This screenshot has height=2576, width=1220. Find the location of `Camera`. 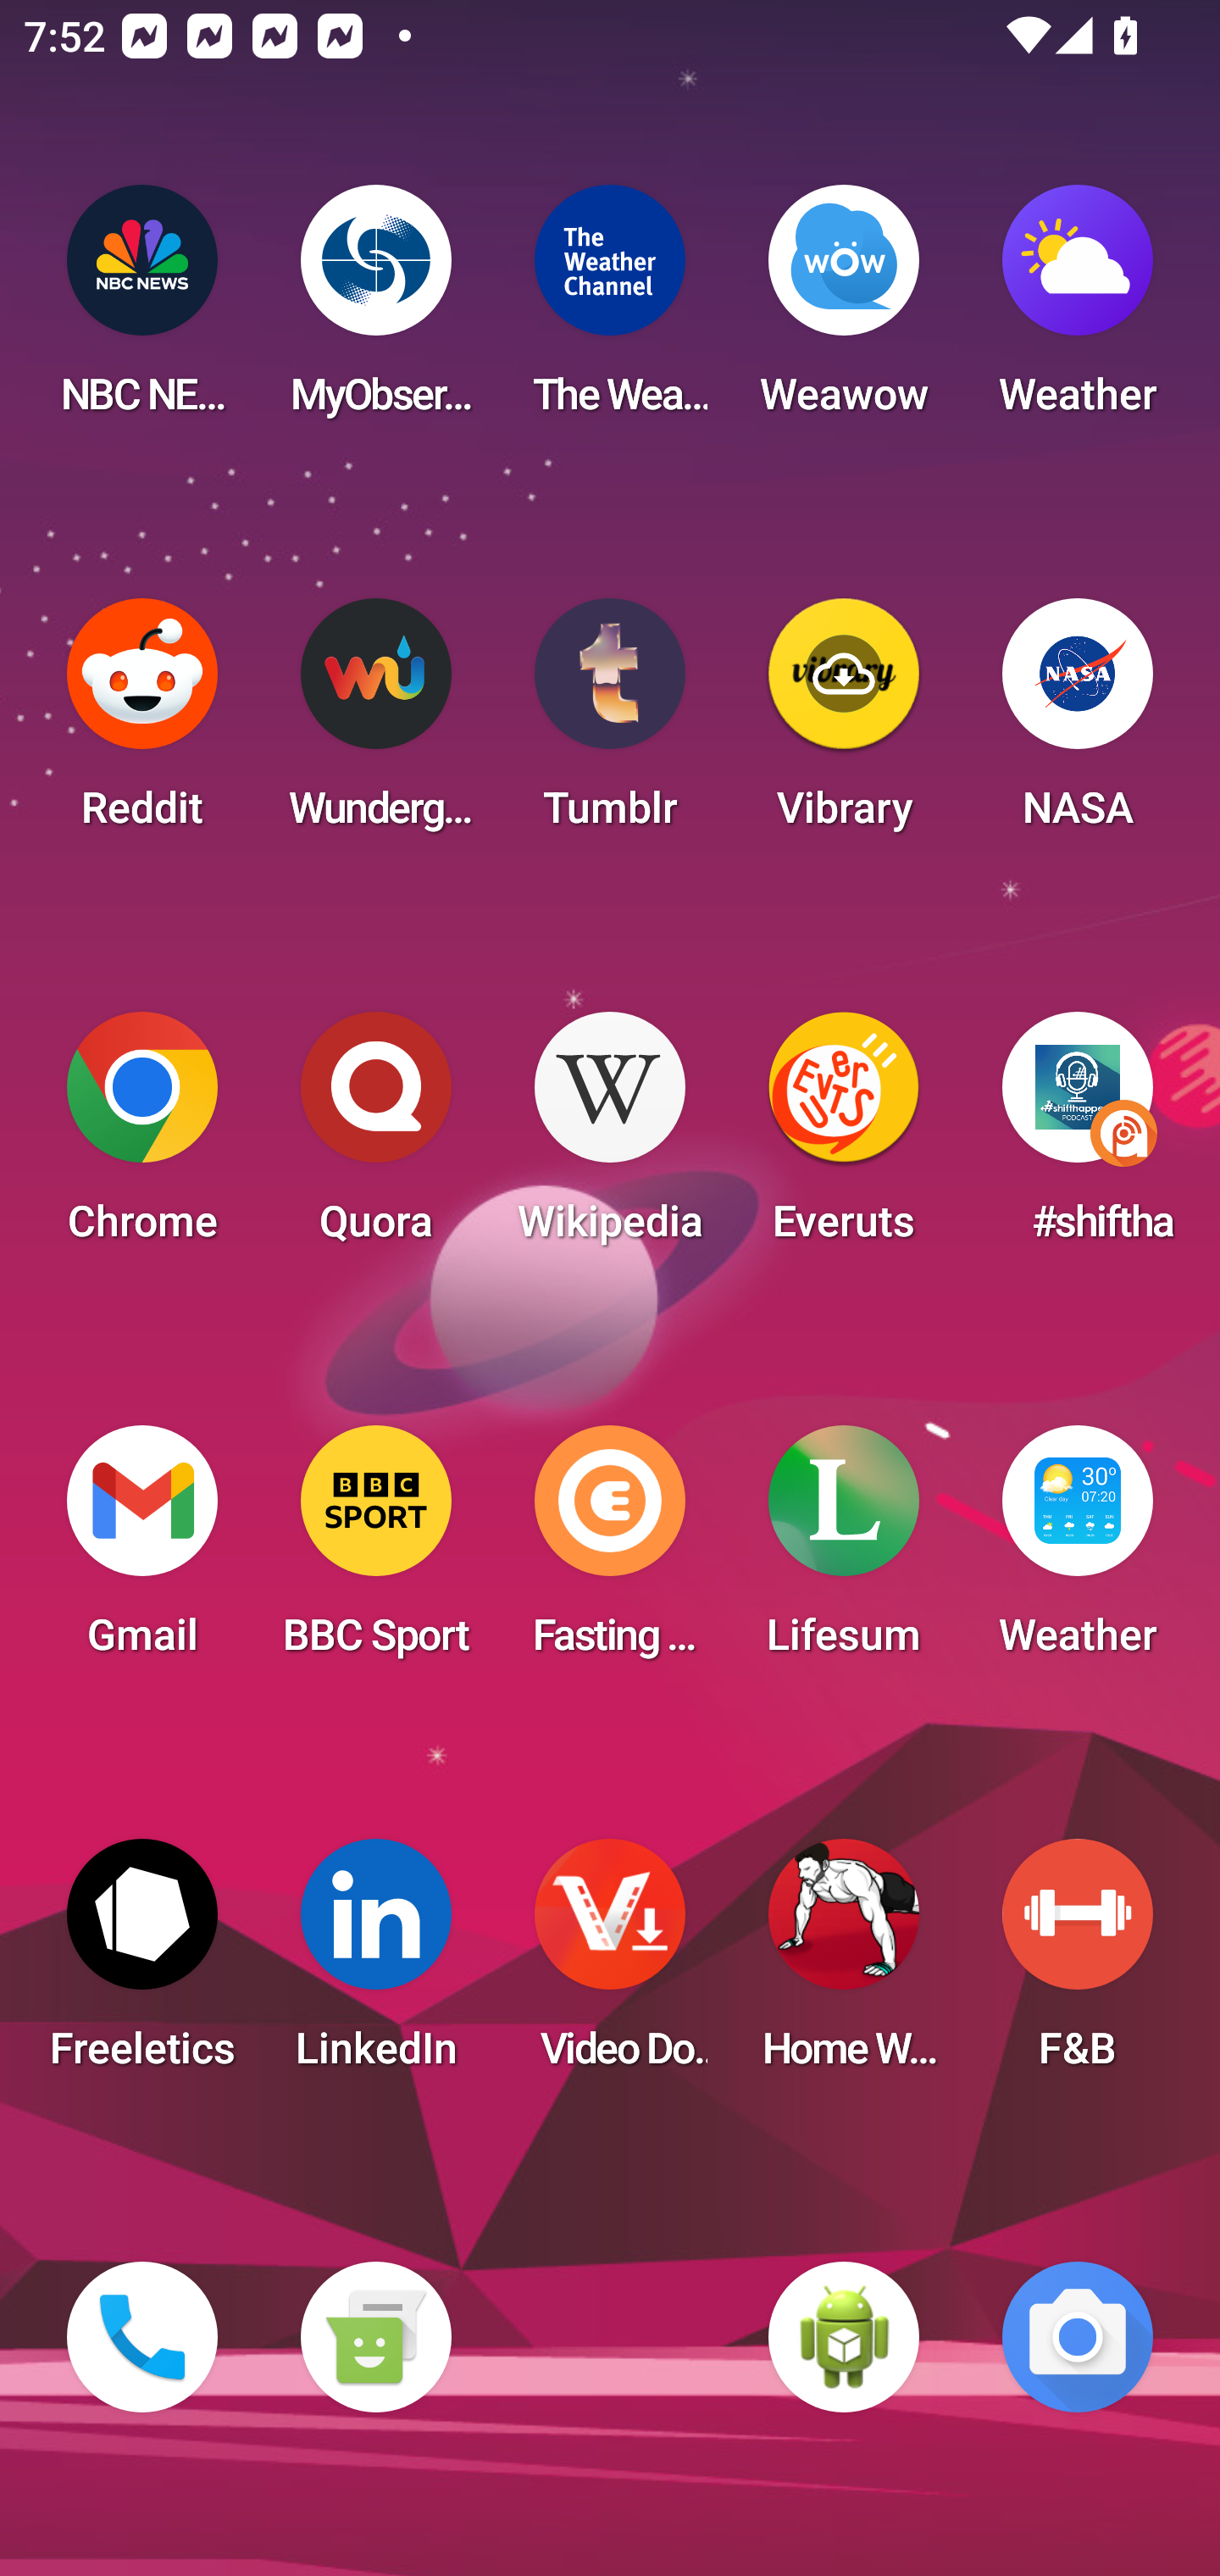

Camera is located at coordinates (1078, 2337).